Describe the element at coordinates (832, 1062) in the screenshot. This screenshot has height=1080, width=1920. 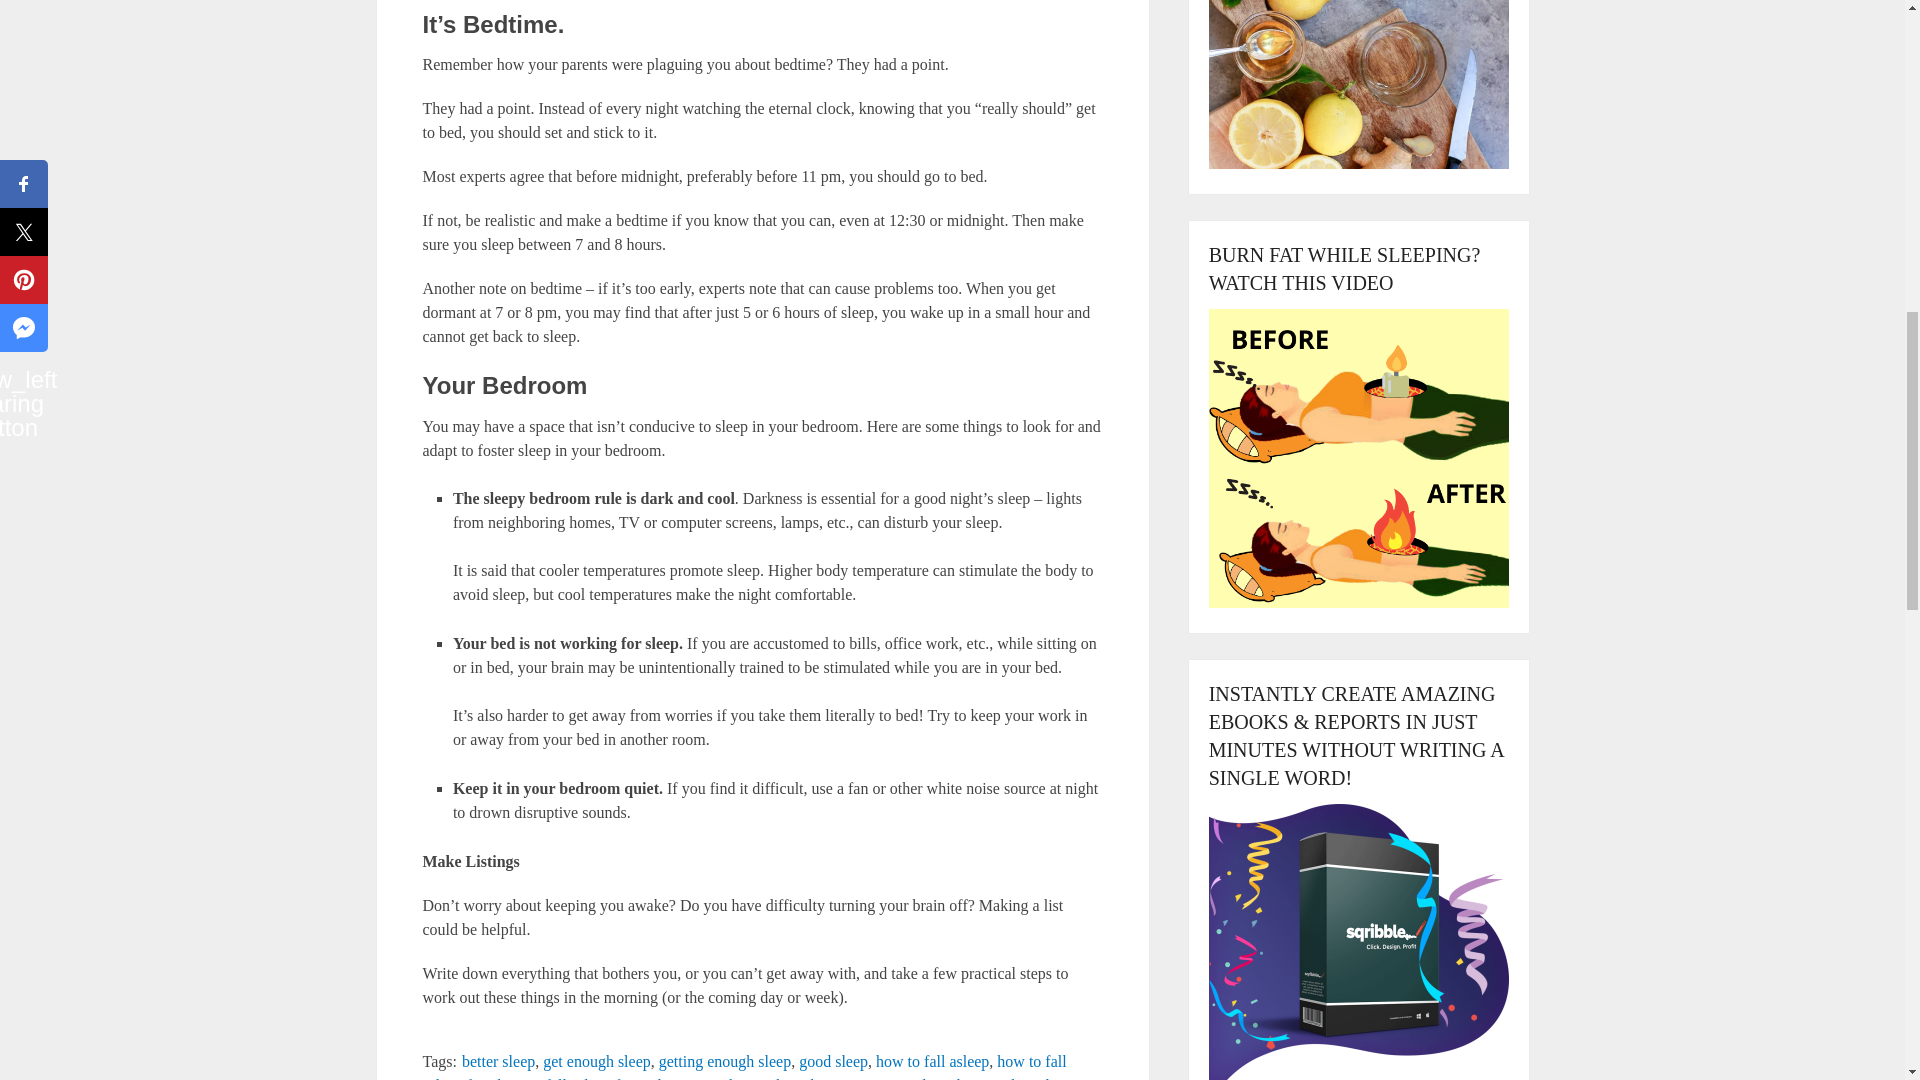
I see `good sleep` at that location.